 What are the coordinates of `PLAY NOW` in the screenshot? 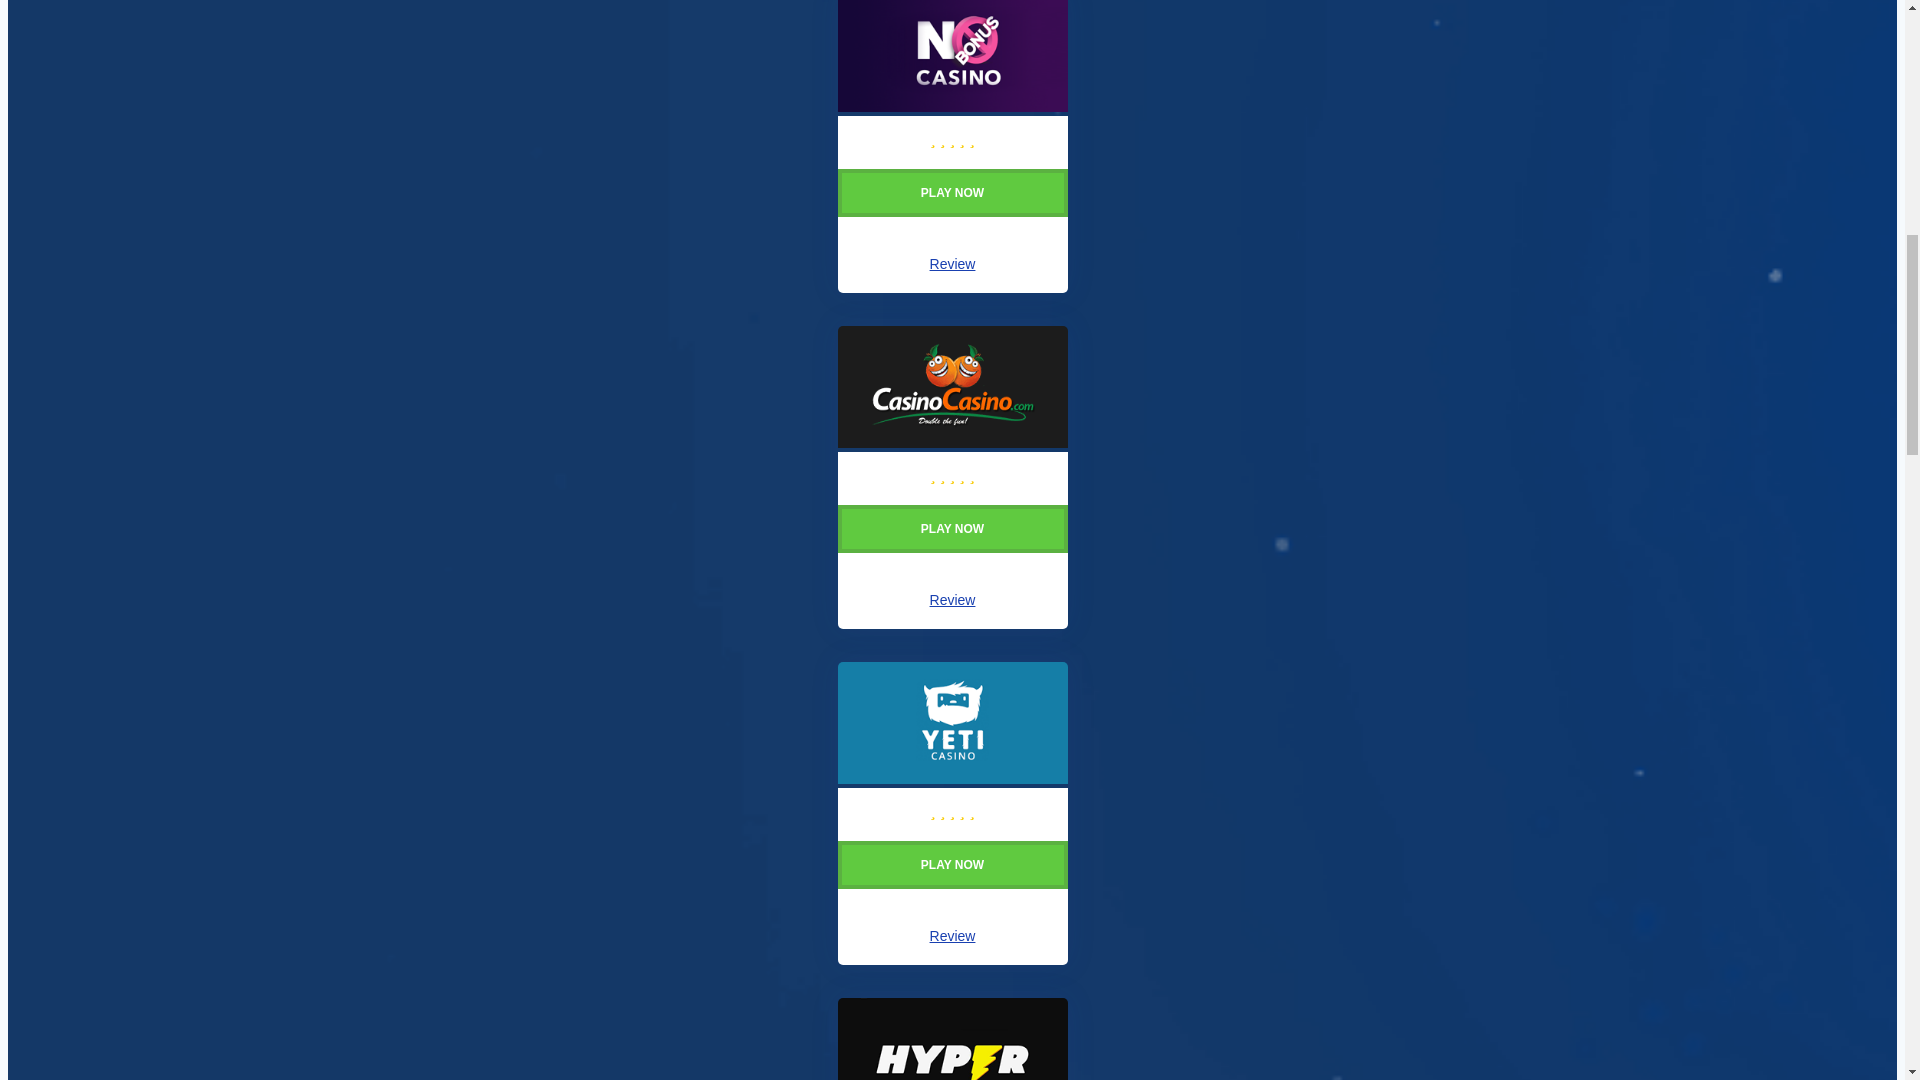 It's located at (952, 883).